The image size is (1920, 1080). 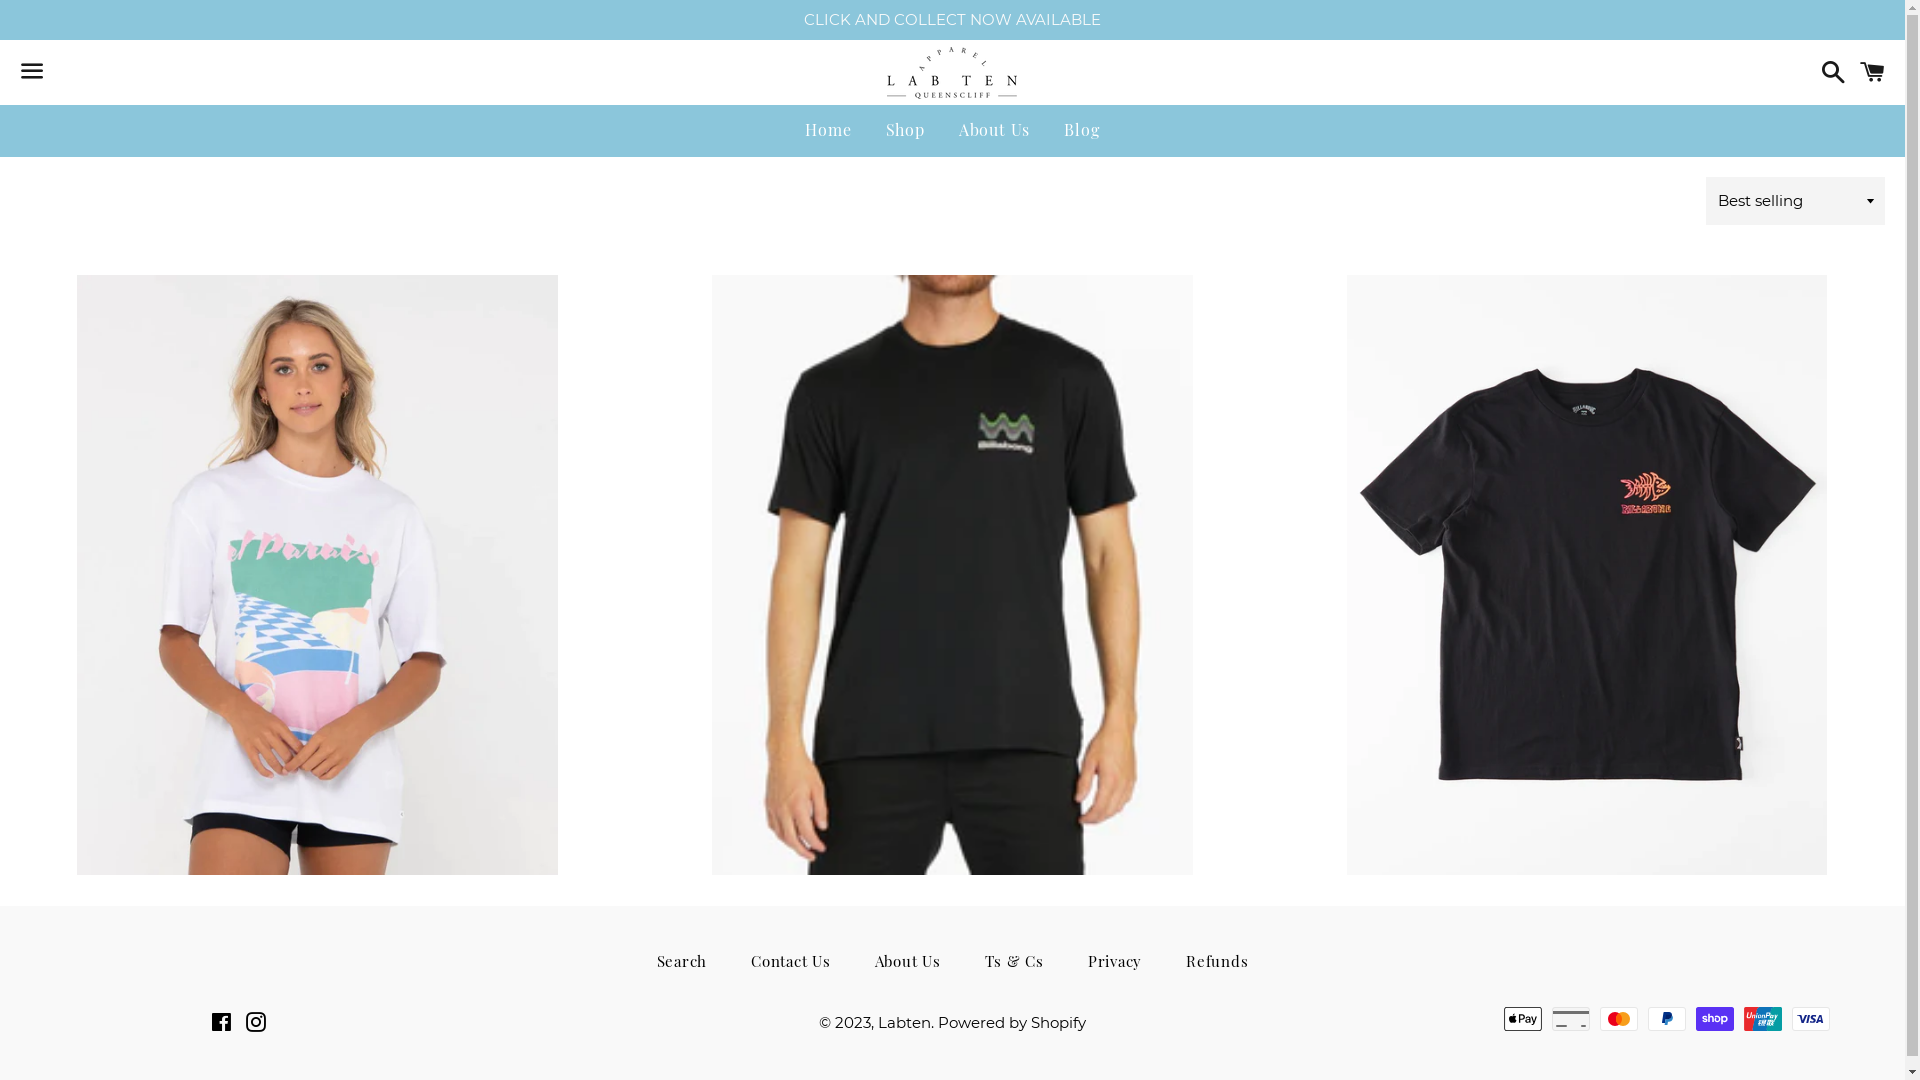 What do you see at coordinates (904, 1022) in the screenshot?
I see `Labten` at bounding box center [904, 1022].